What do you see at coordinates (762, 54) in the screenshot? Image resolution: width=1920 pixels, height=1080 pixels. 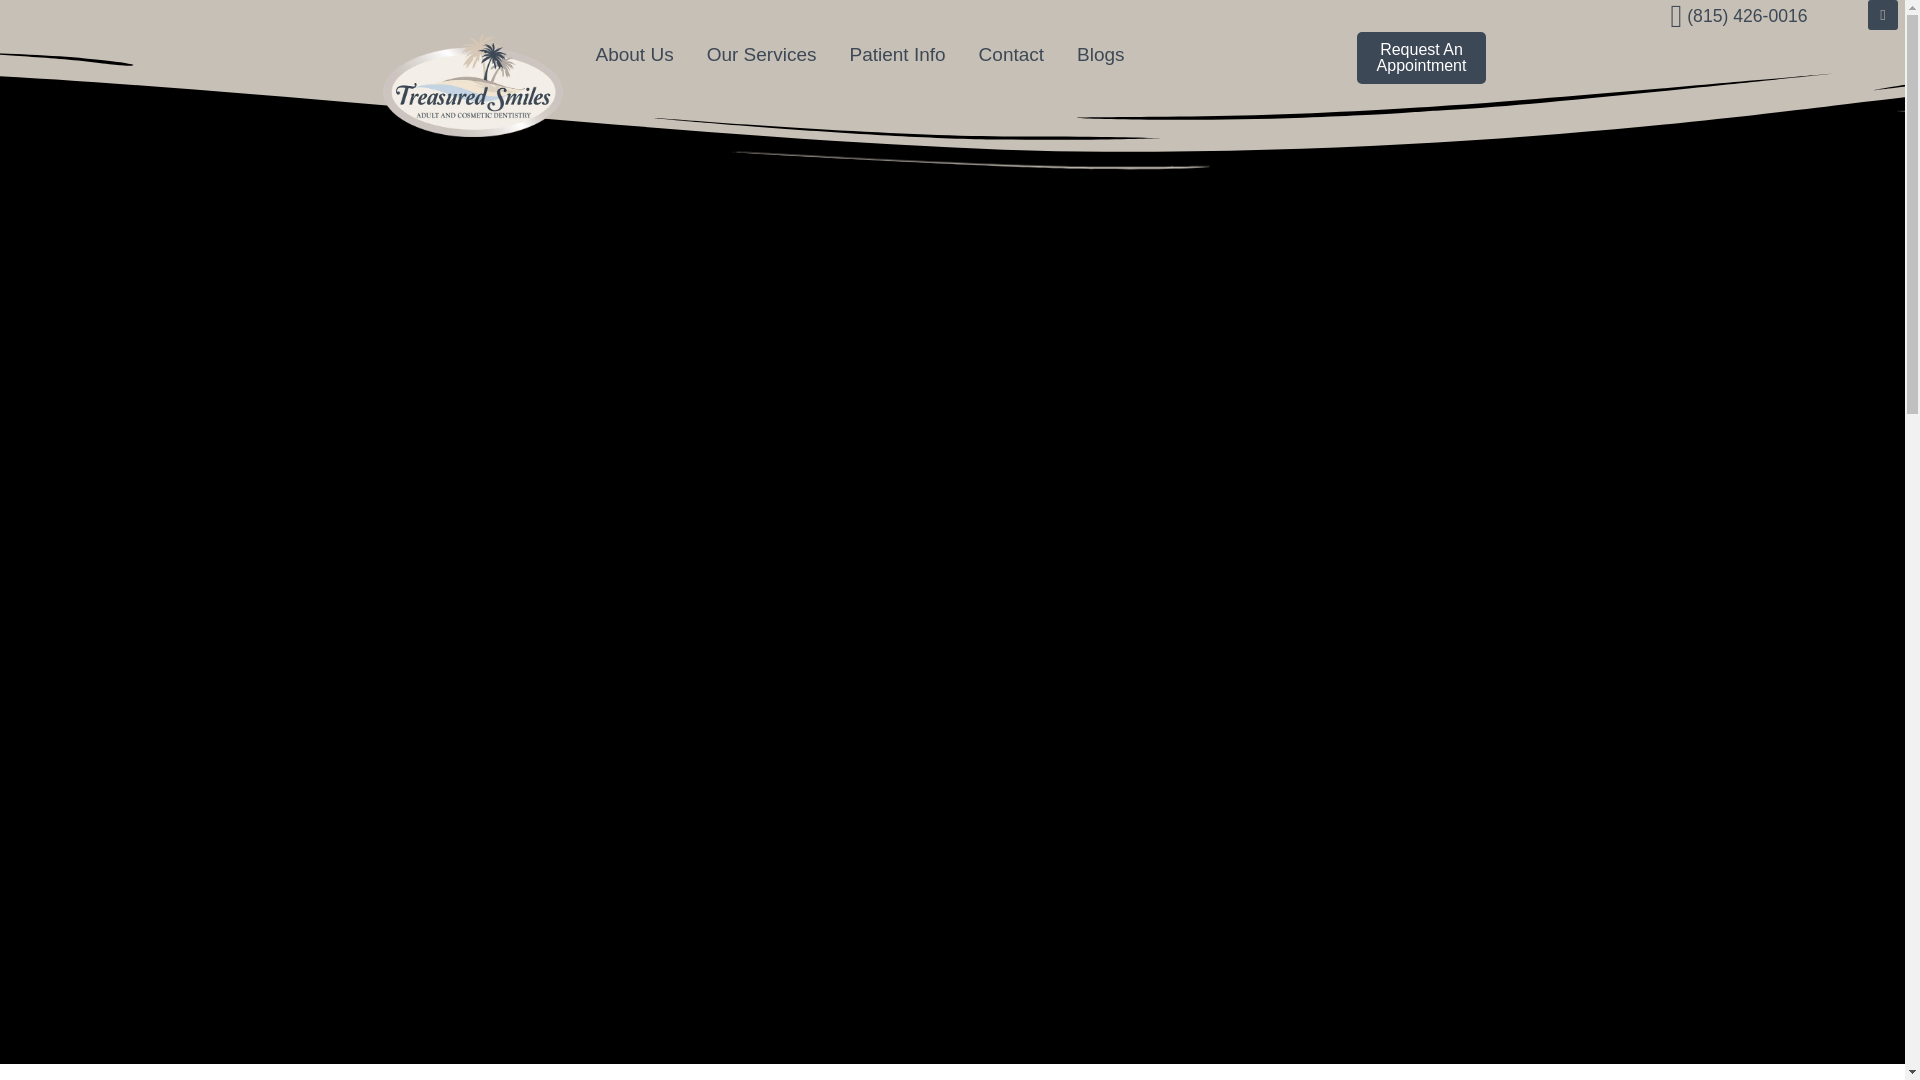 I see `Our Services` at bounding box center [762, 54].